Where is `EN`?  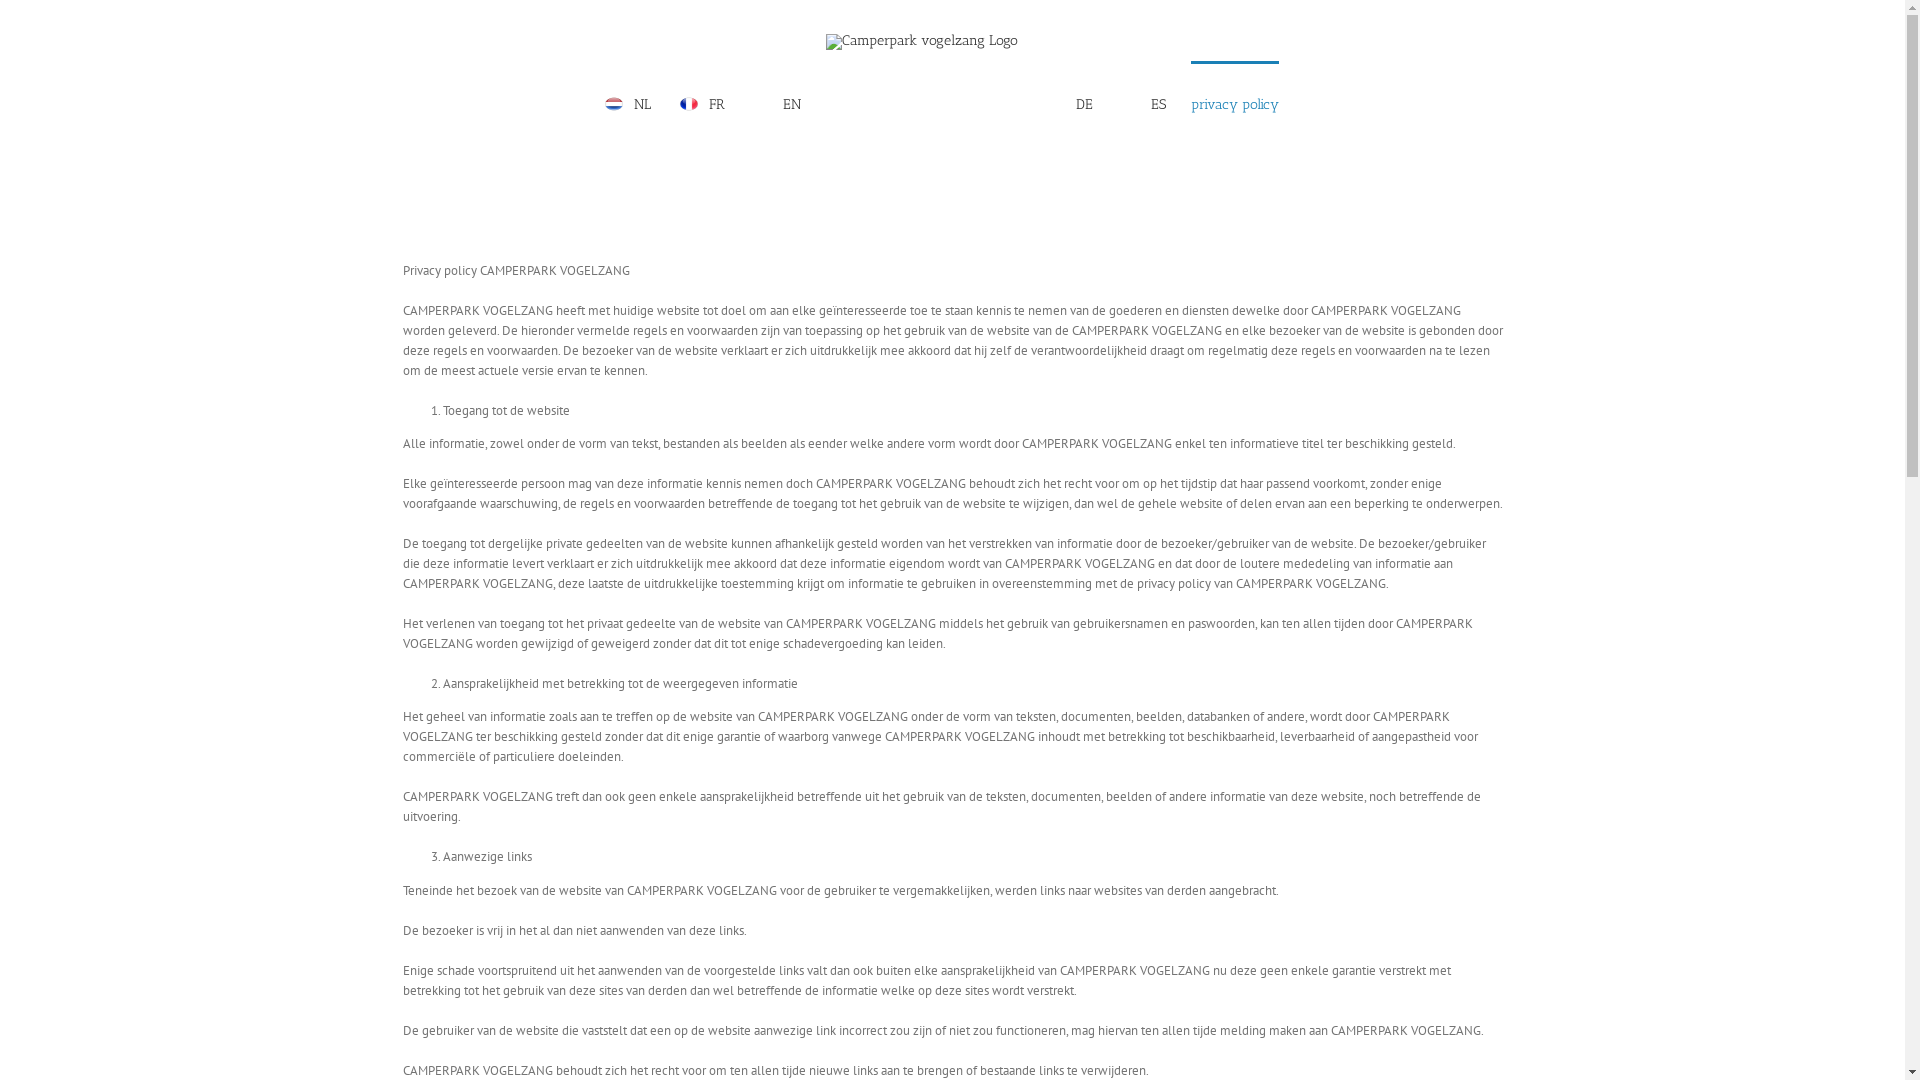 EN is located at coordinates (776, 103).